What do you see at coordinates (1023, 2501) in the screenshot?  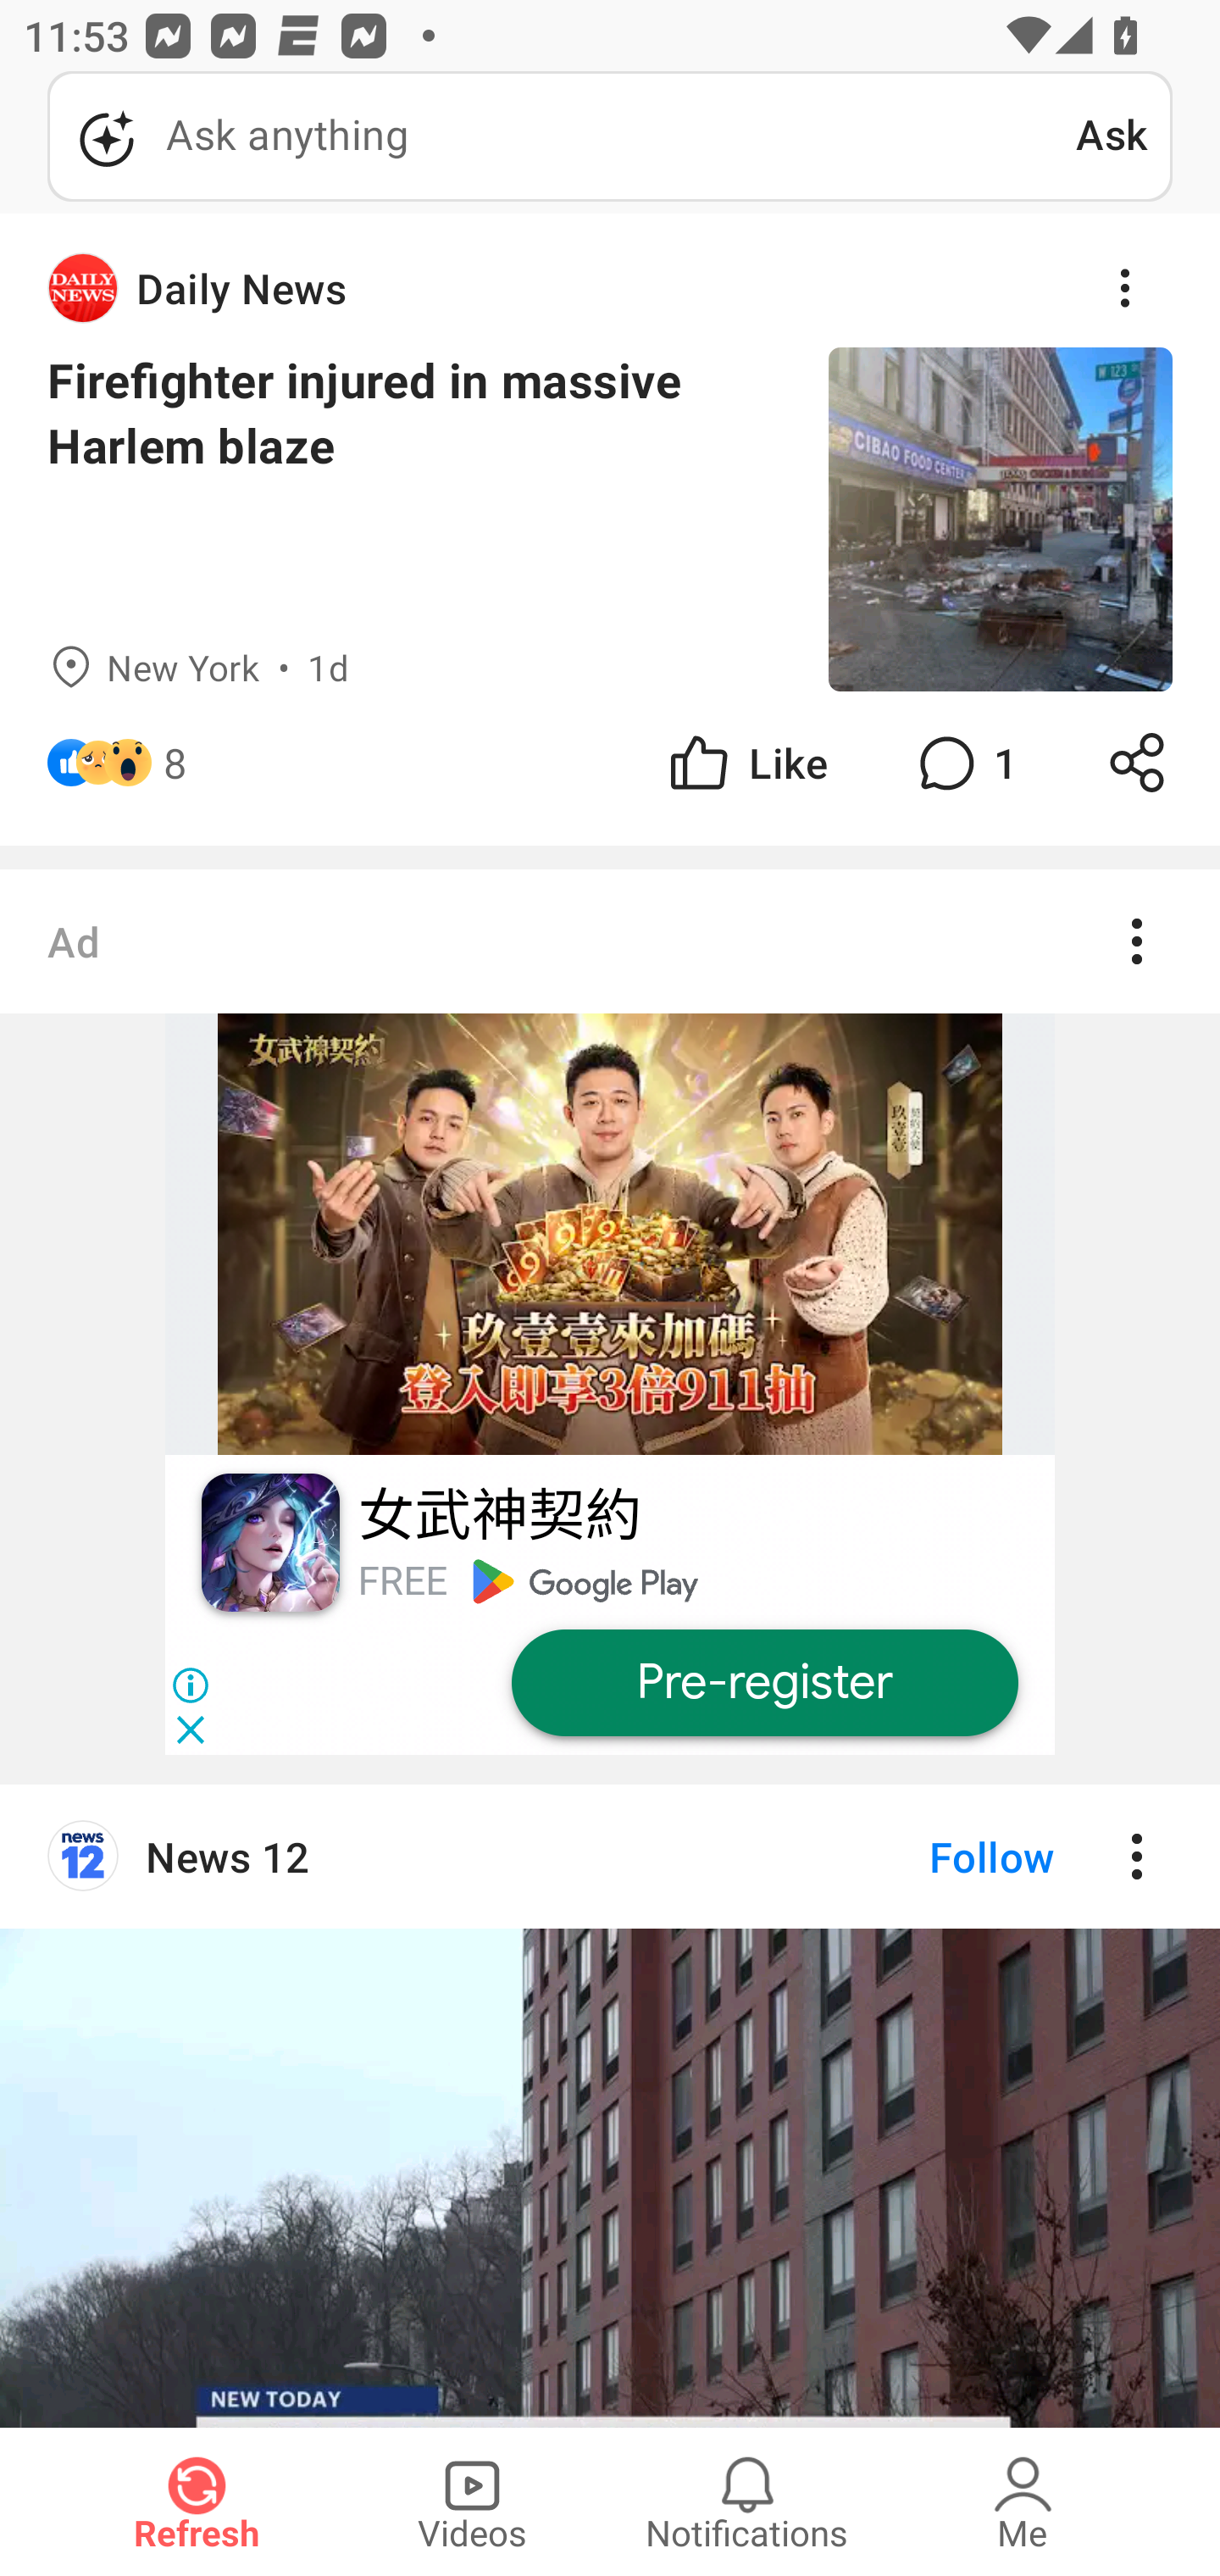 I see `Me` at bounding box center [1023, 2501].